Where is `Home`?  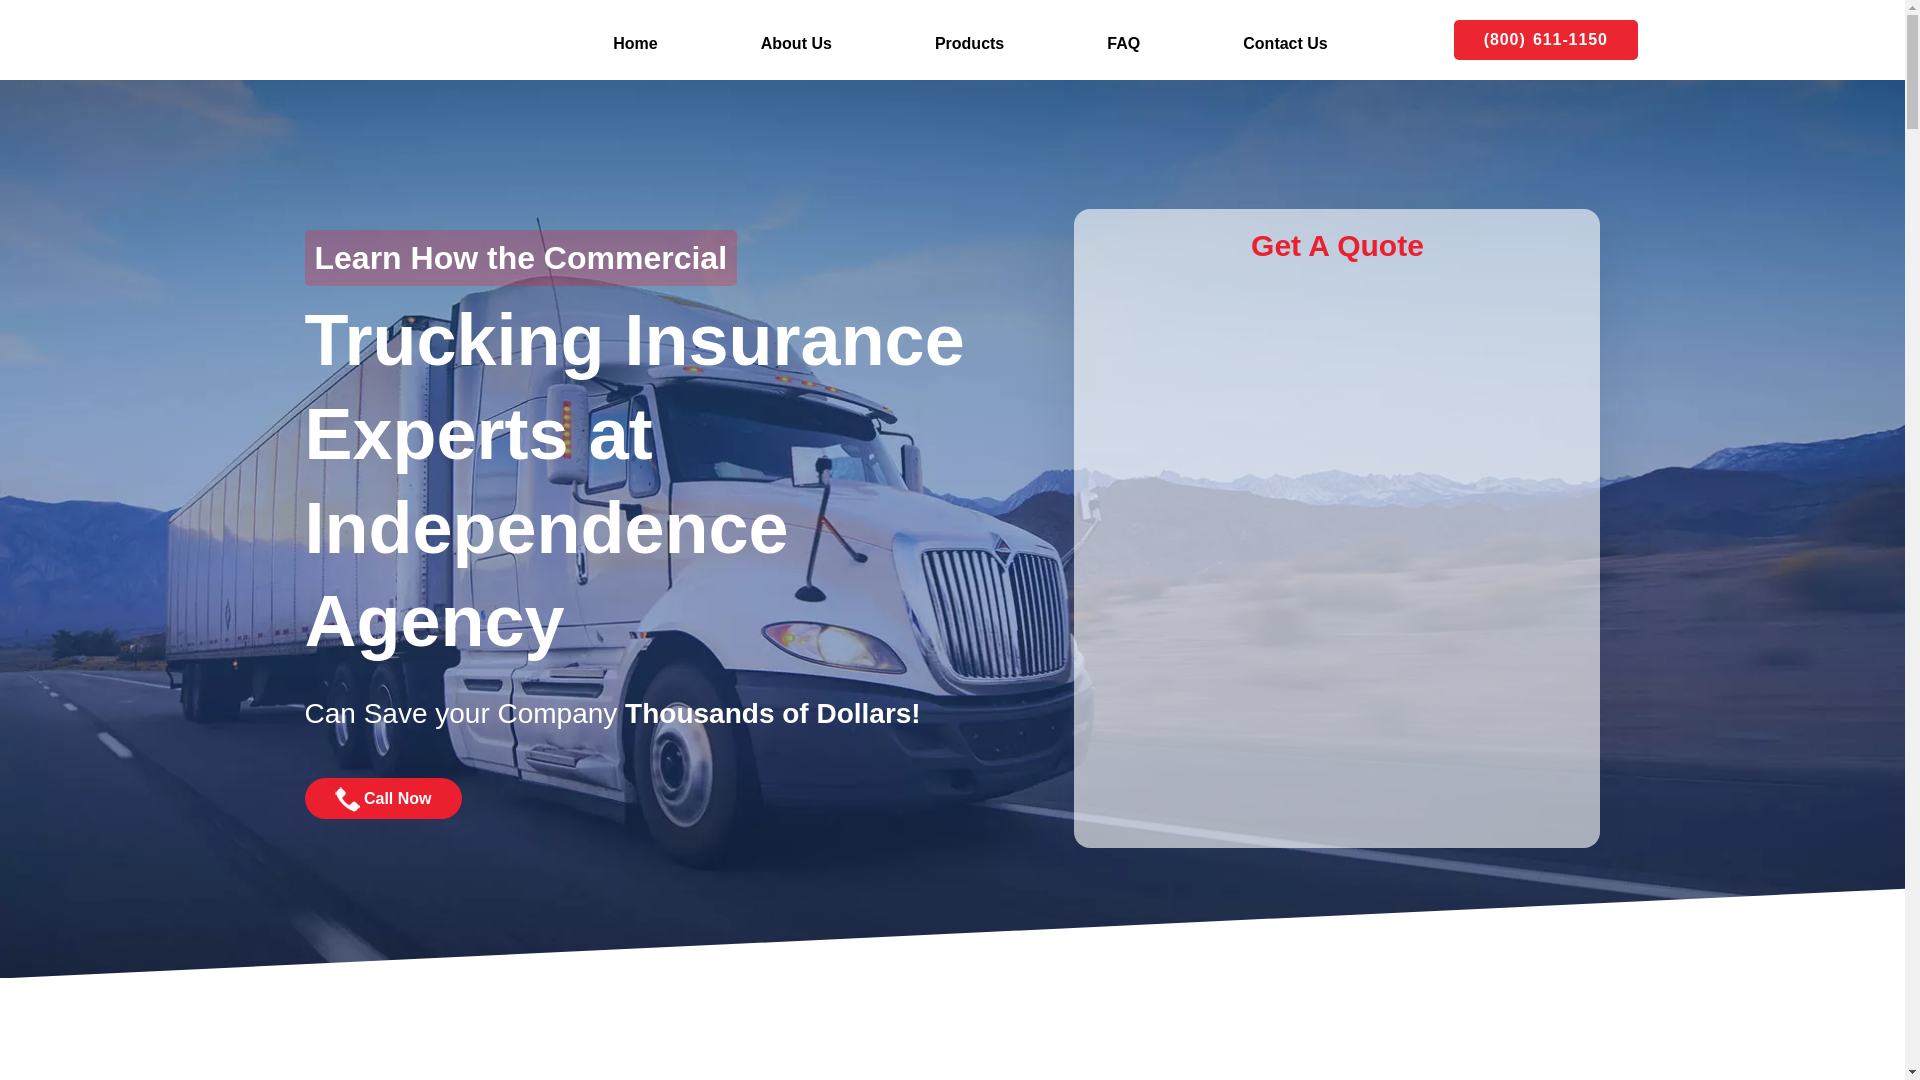
Home is located at coordinates (636, 43).